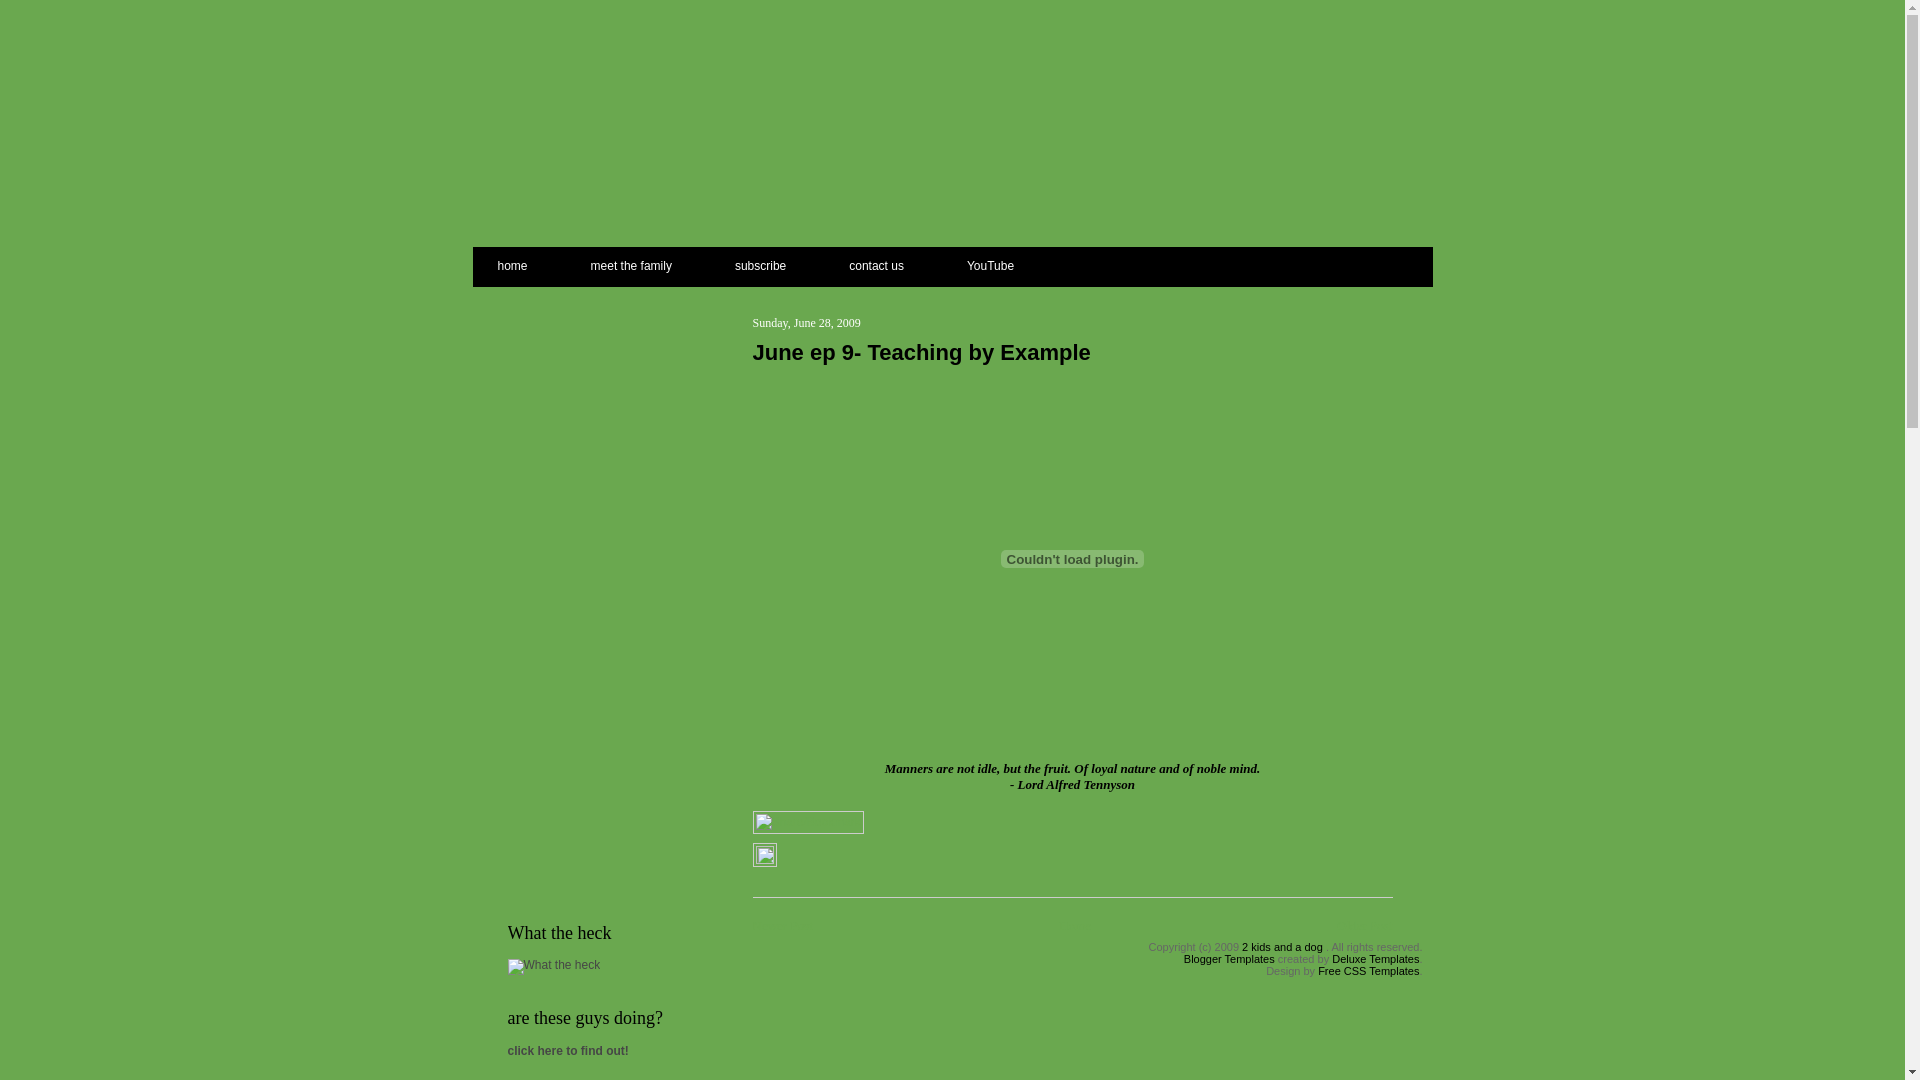 The image size is (1920, 1080). Describe the element at coordinates (568, 1051) in the screenshot. I see `click here to find out!` at that location.